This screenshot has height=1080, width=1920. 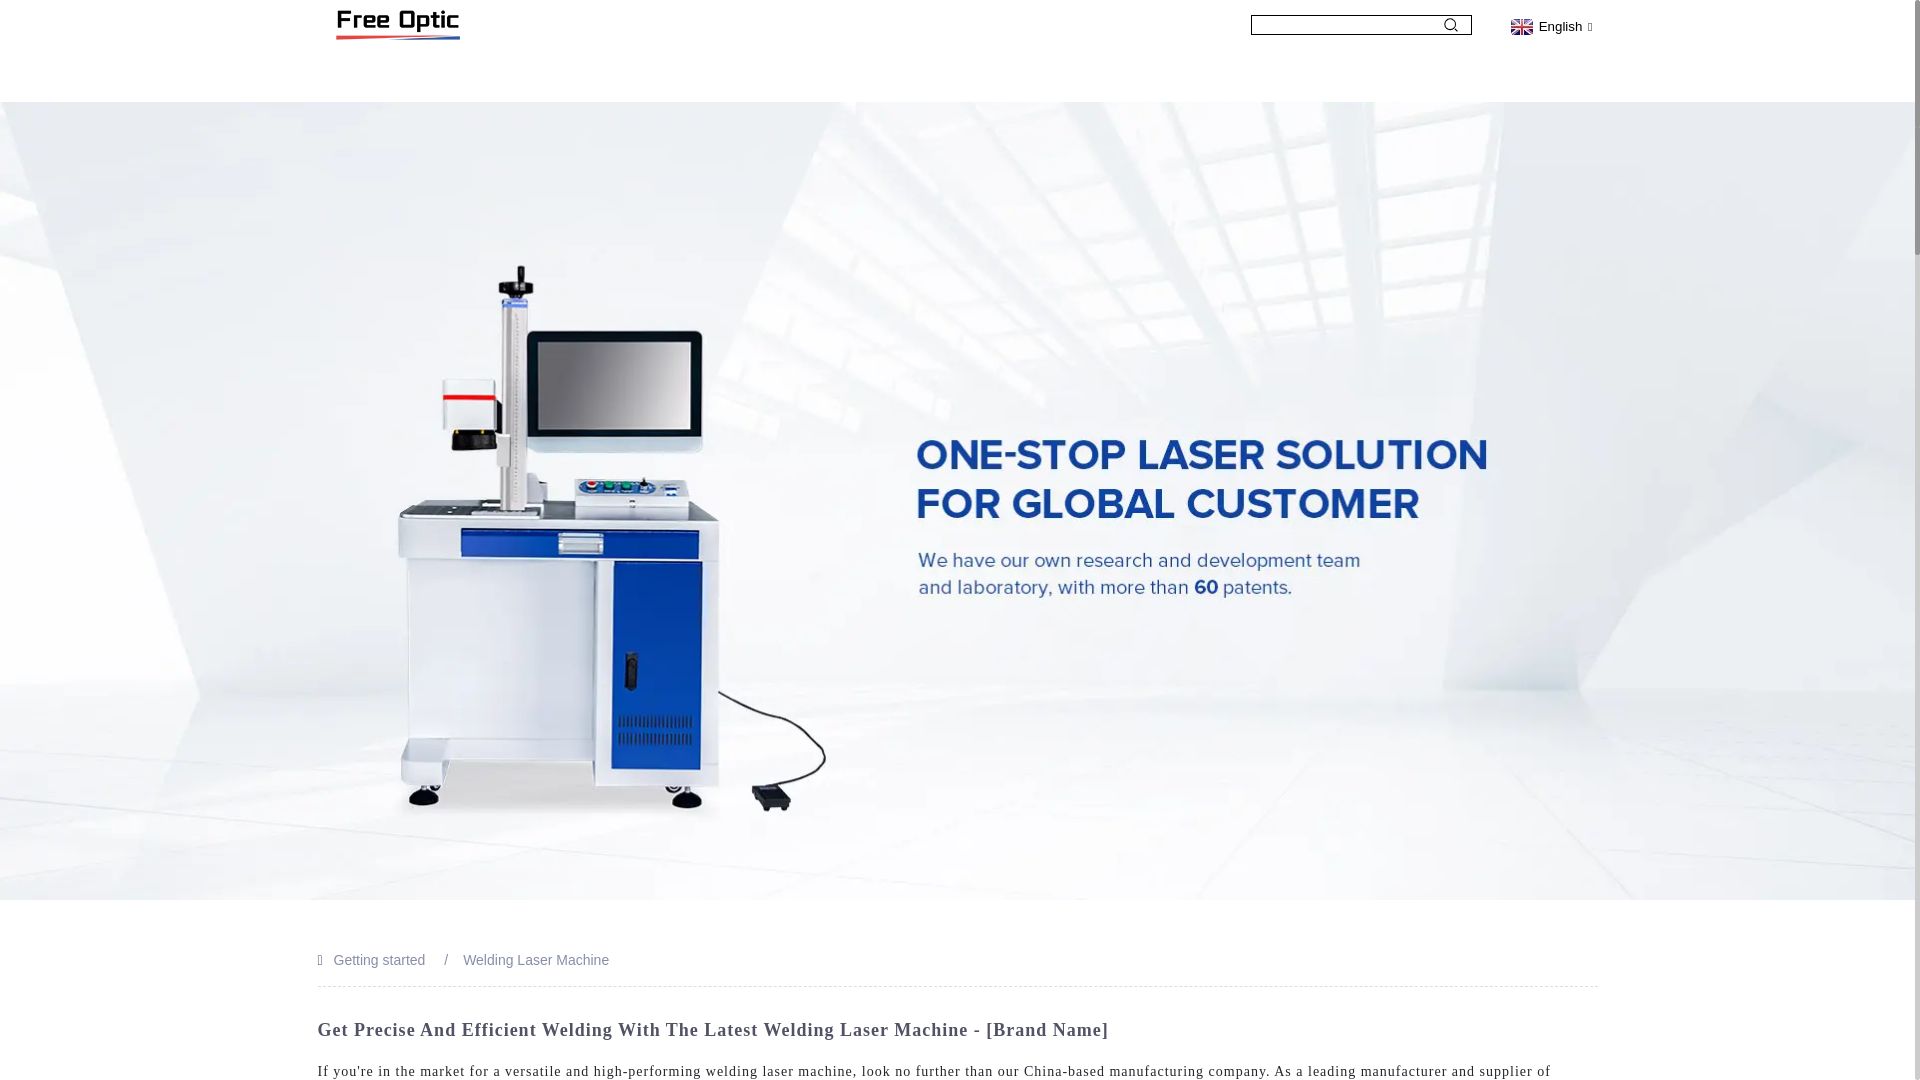 What do you see at coordinates (1384, 77) in the screenshot?
I see `Contact Us` at bounding box center [1384, 77].